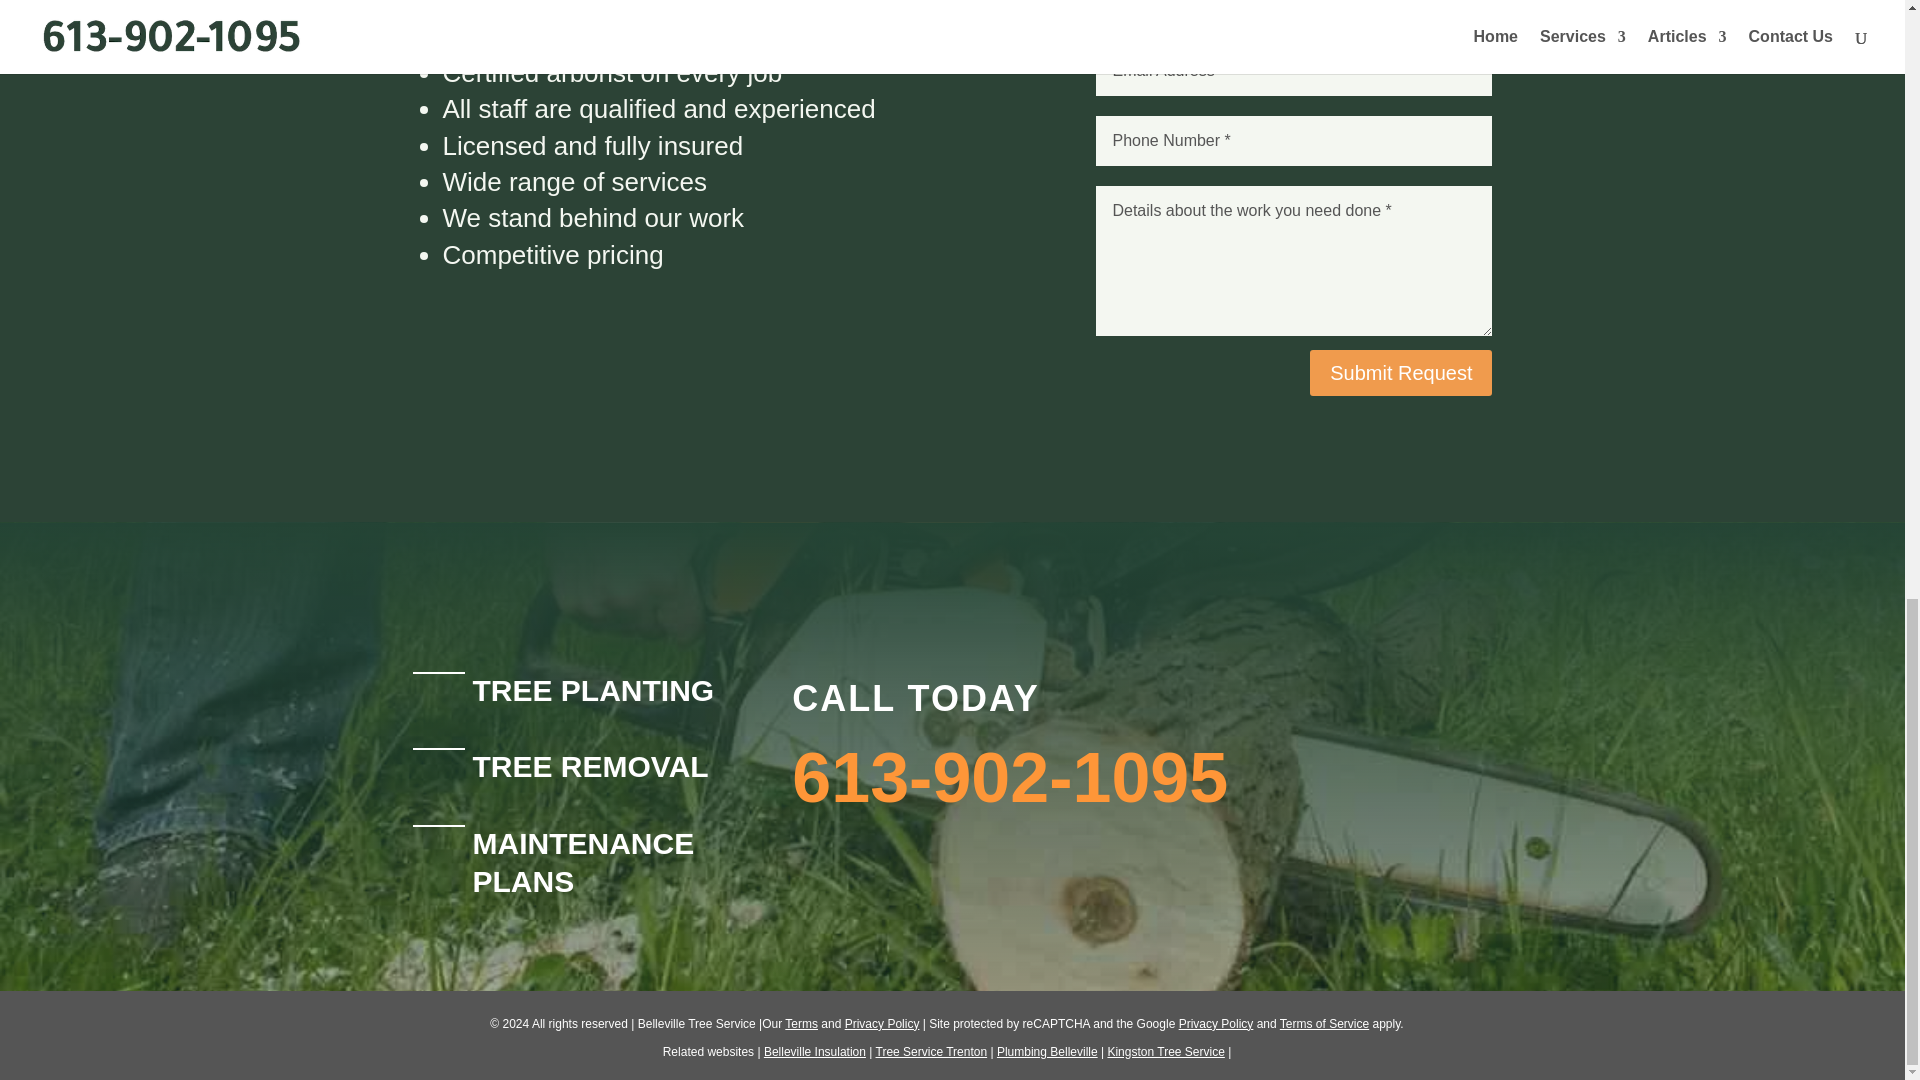 This screenshot has width=1920, height=1080. Describe the element at coordinates (1010, 777) in the screenshot. I see `613-902-1095` at that location.